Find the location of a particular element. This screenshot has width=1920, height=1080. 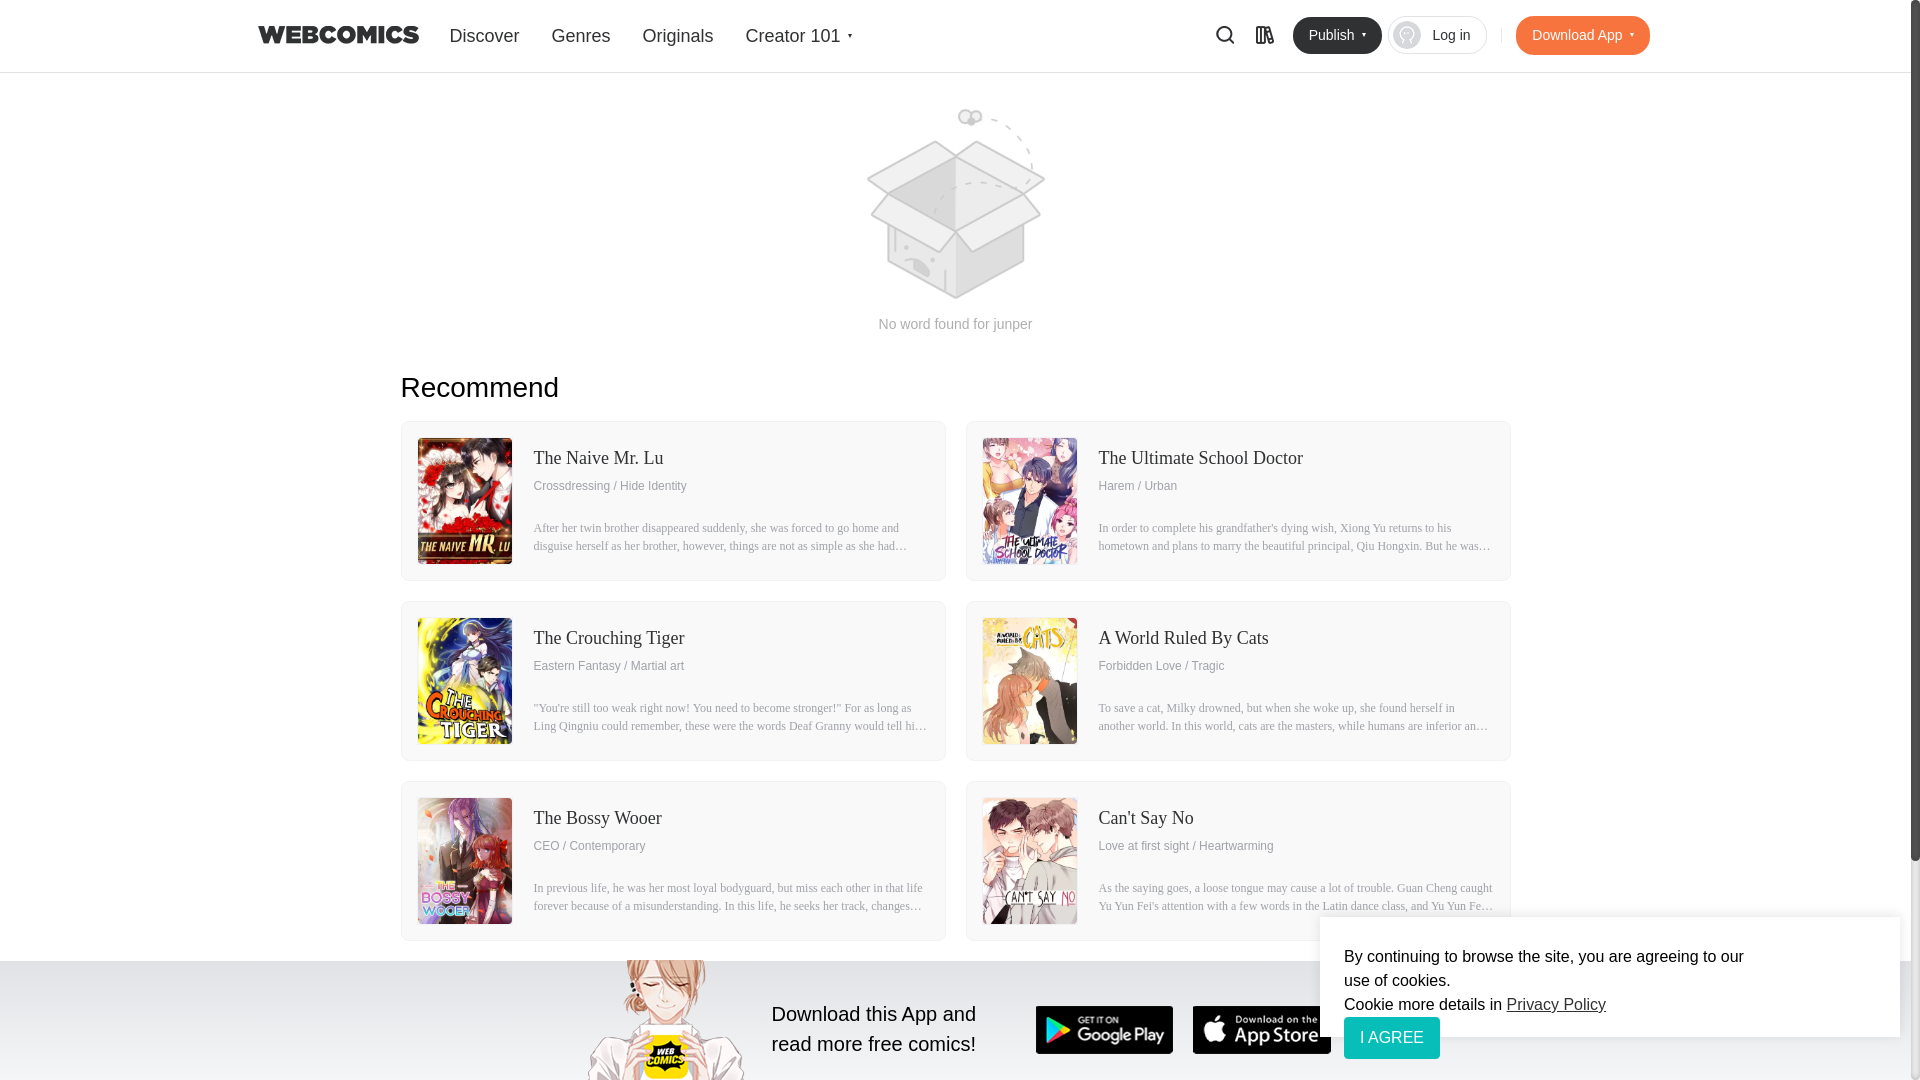

Creator 101 is located at coordinates (797, 36).